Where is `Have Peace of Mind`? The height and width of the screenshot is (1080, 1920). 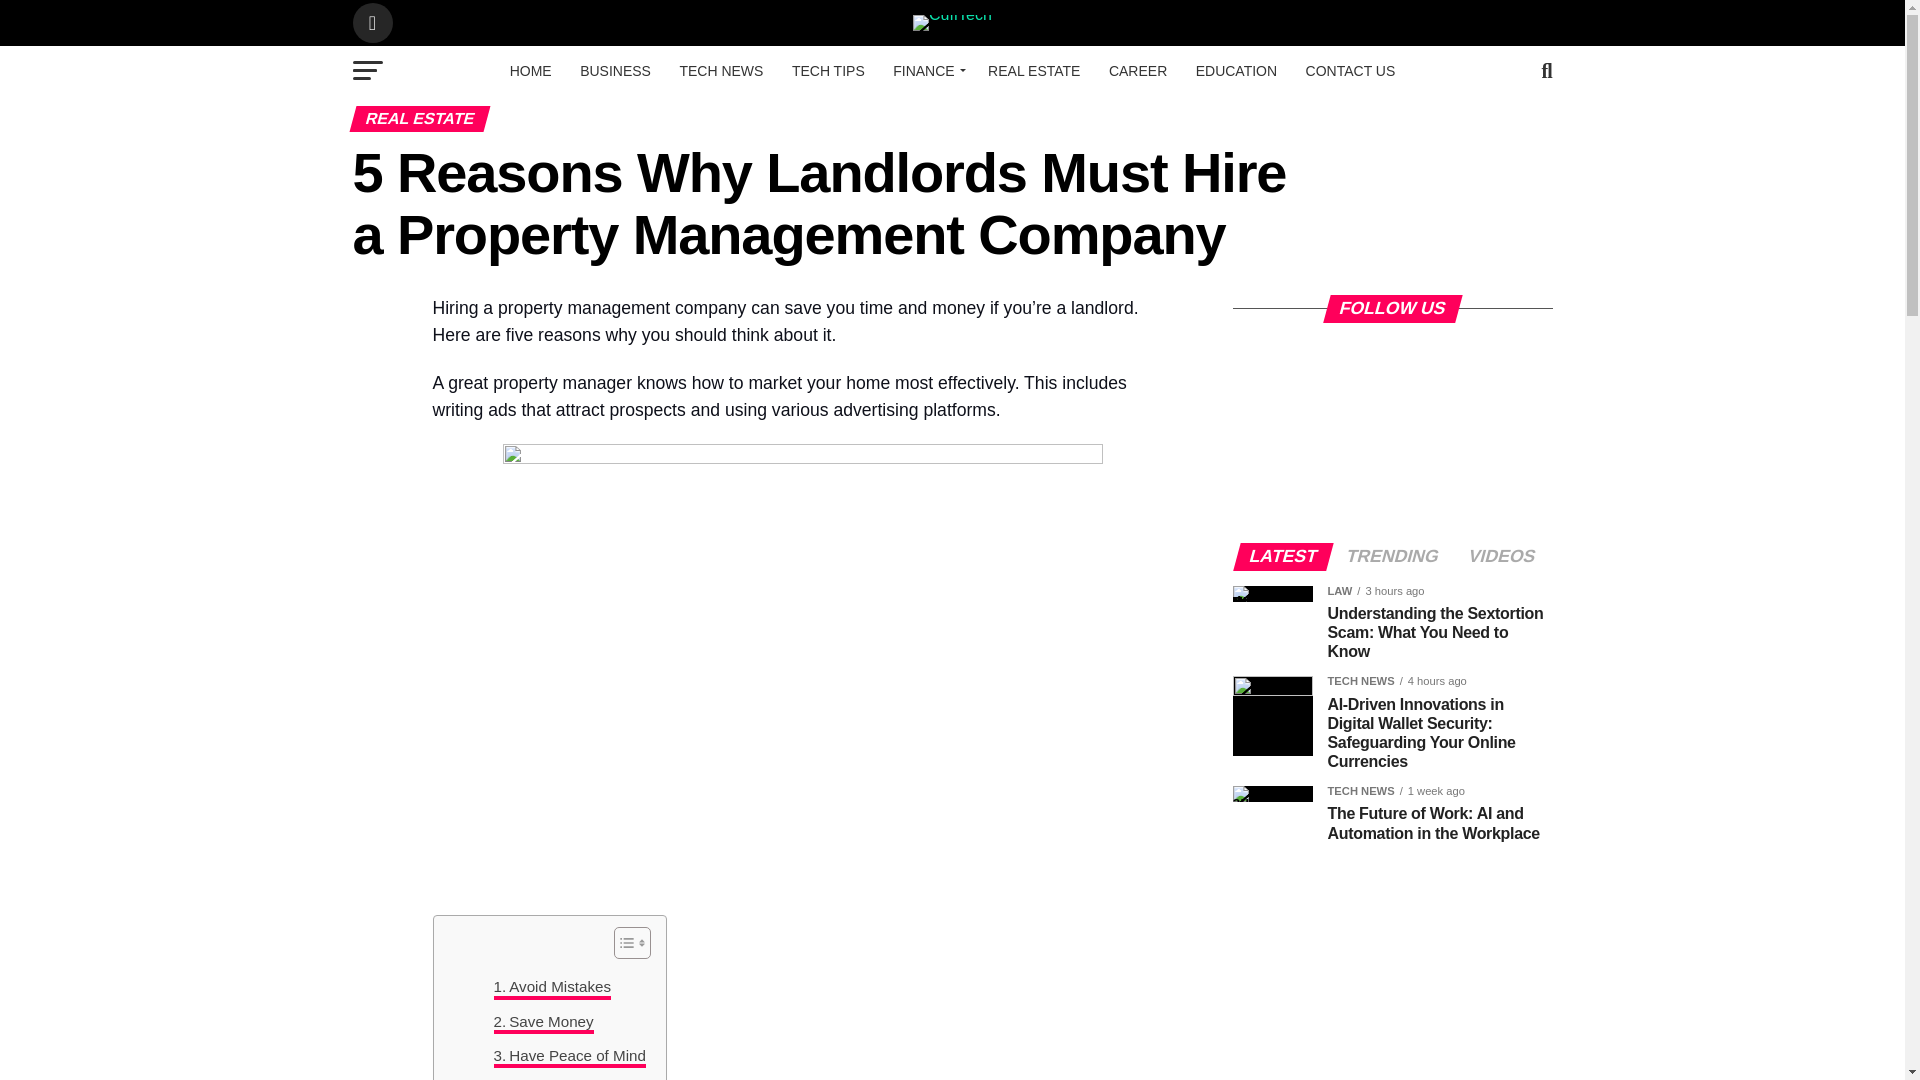 Have Peace of Mind is located at coordinates (569, 1056).